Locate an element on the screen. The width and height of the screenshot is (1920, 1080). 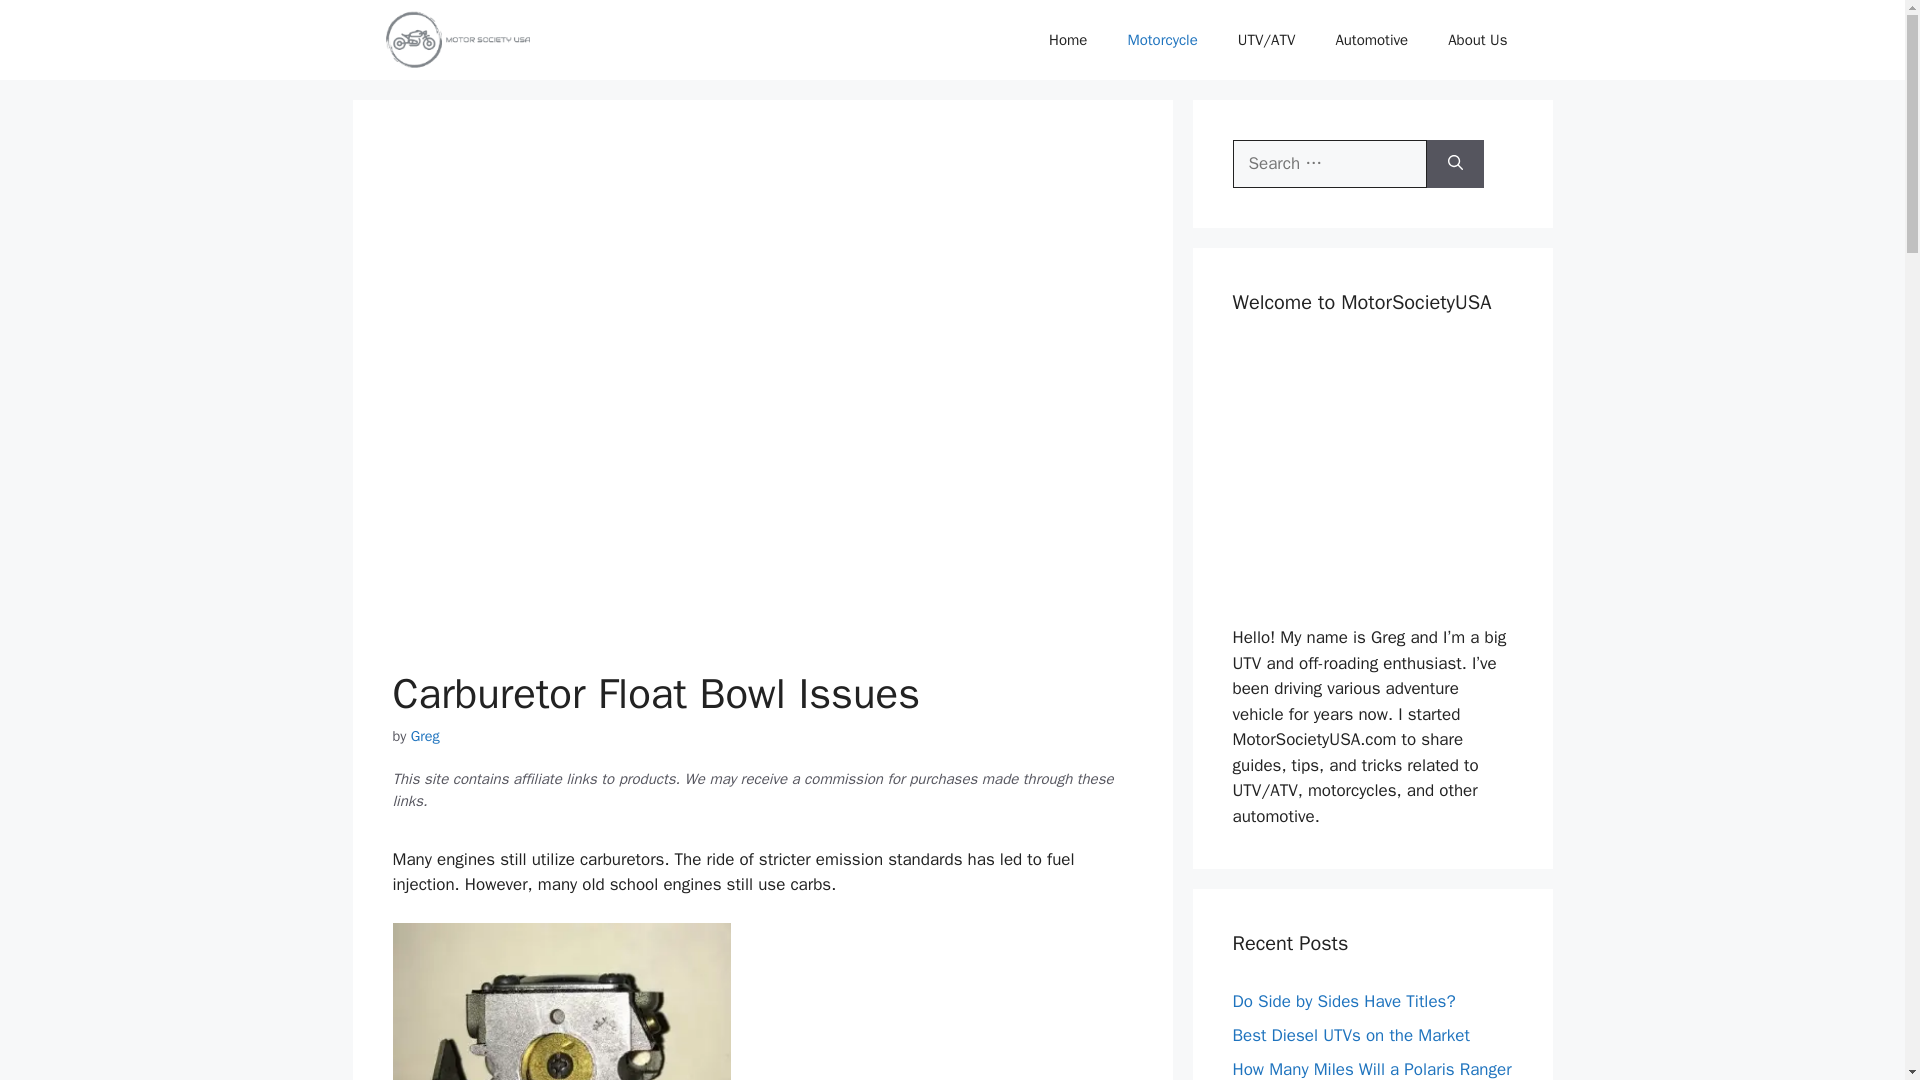
Automotive is located at coordinates (1372, 40).